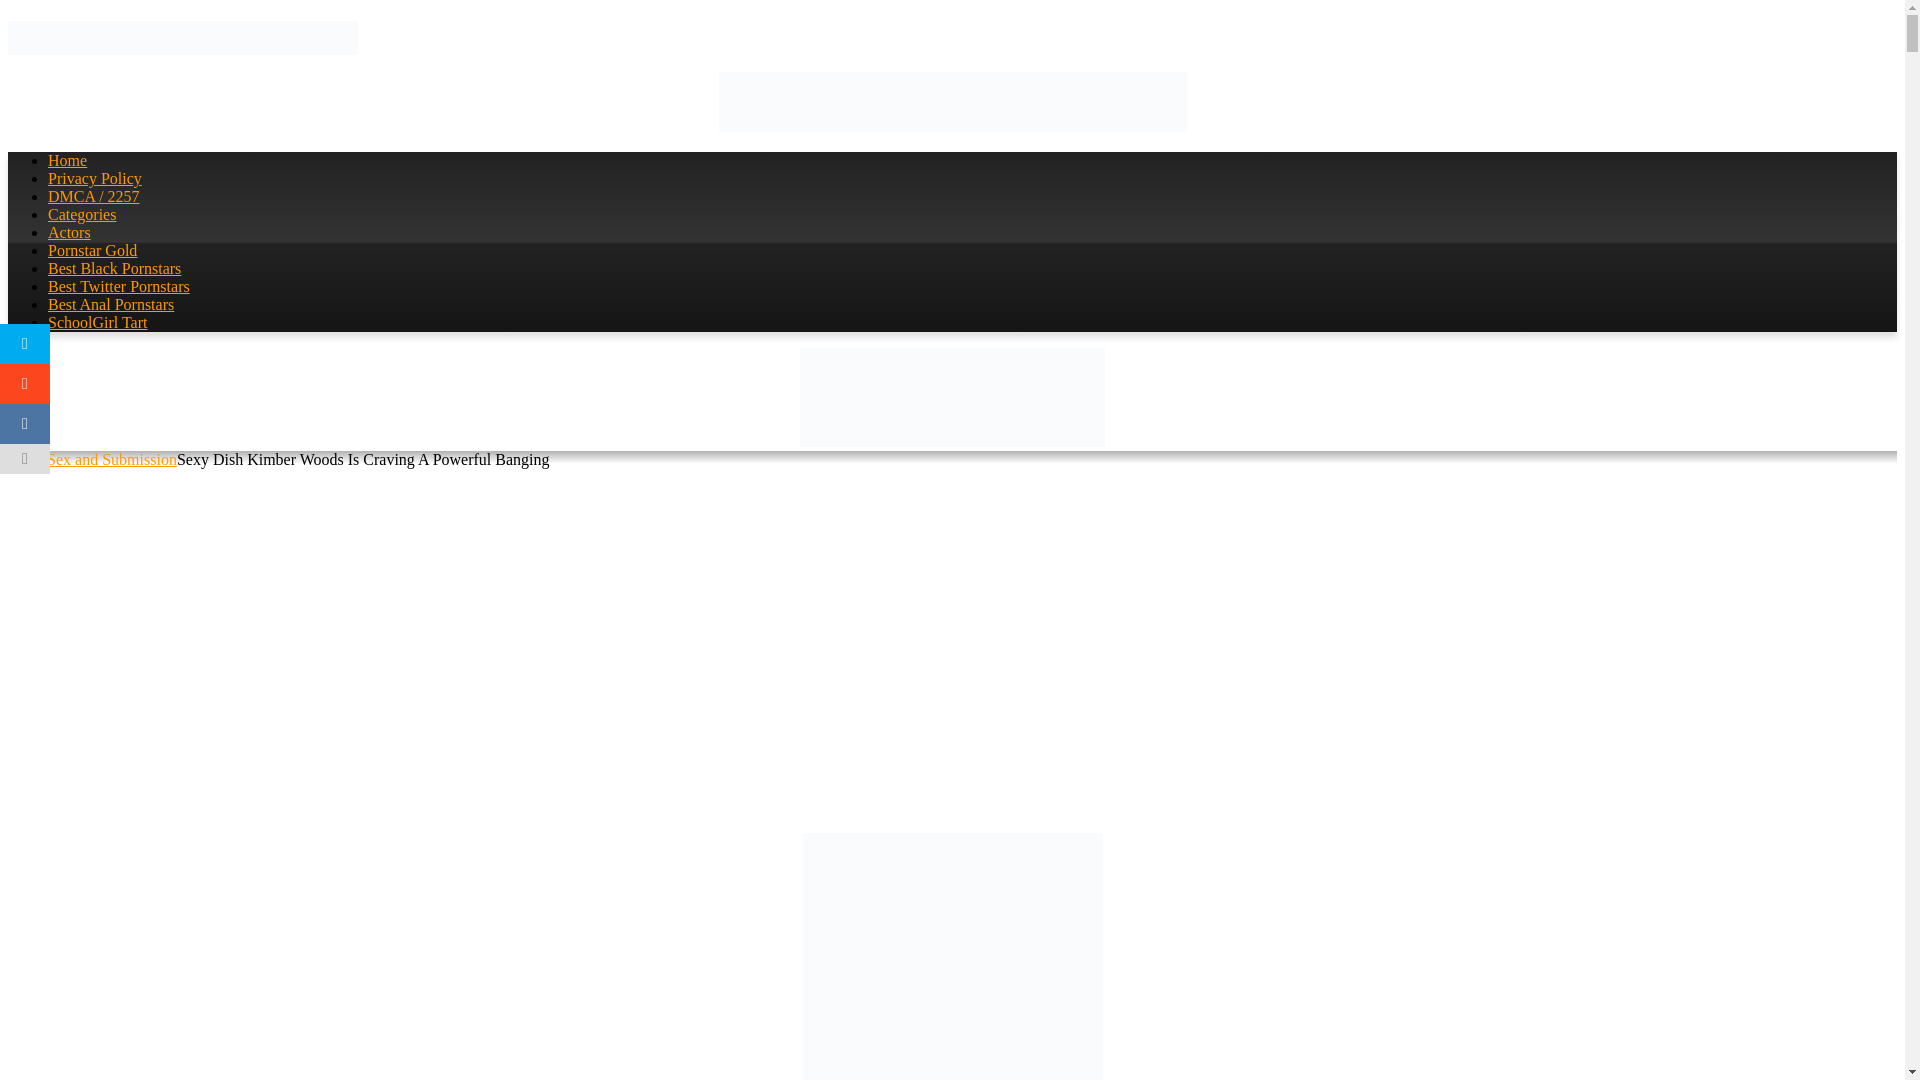 The height and width of the screenshot is (1080, 1920). What do you see at coordinates (952, 126) in the screenshot?
I see `Watch Kink Unlimited on Kink.com` at bounding box center [952, 126].